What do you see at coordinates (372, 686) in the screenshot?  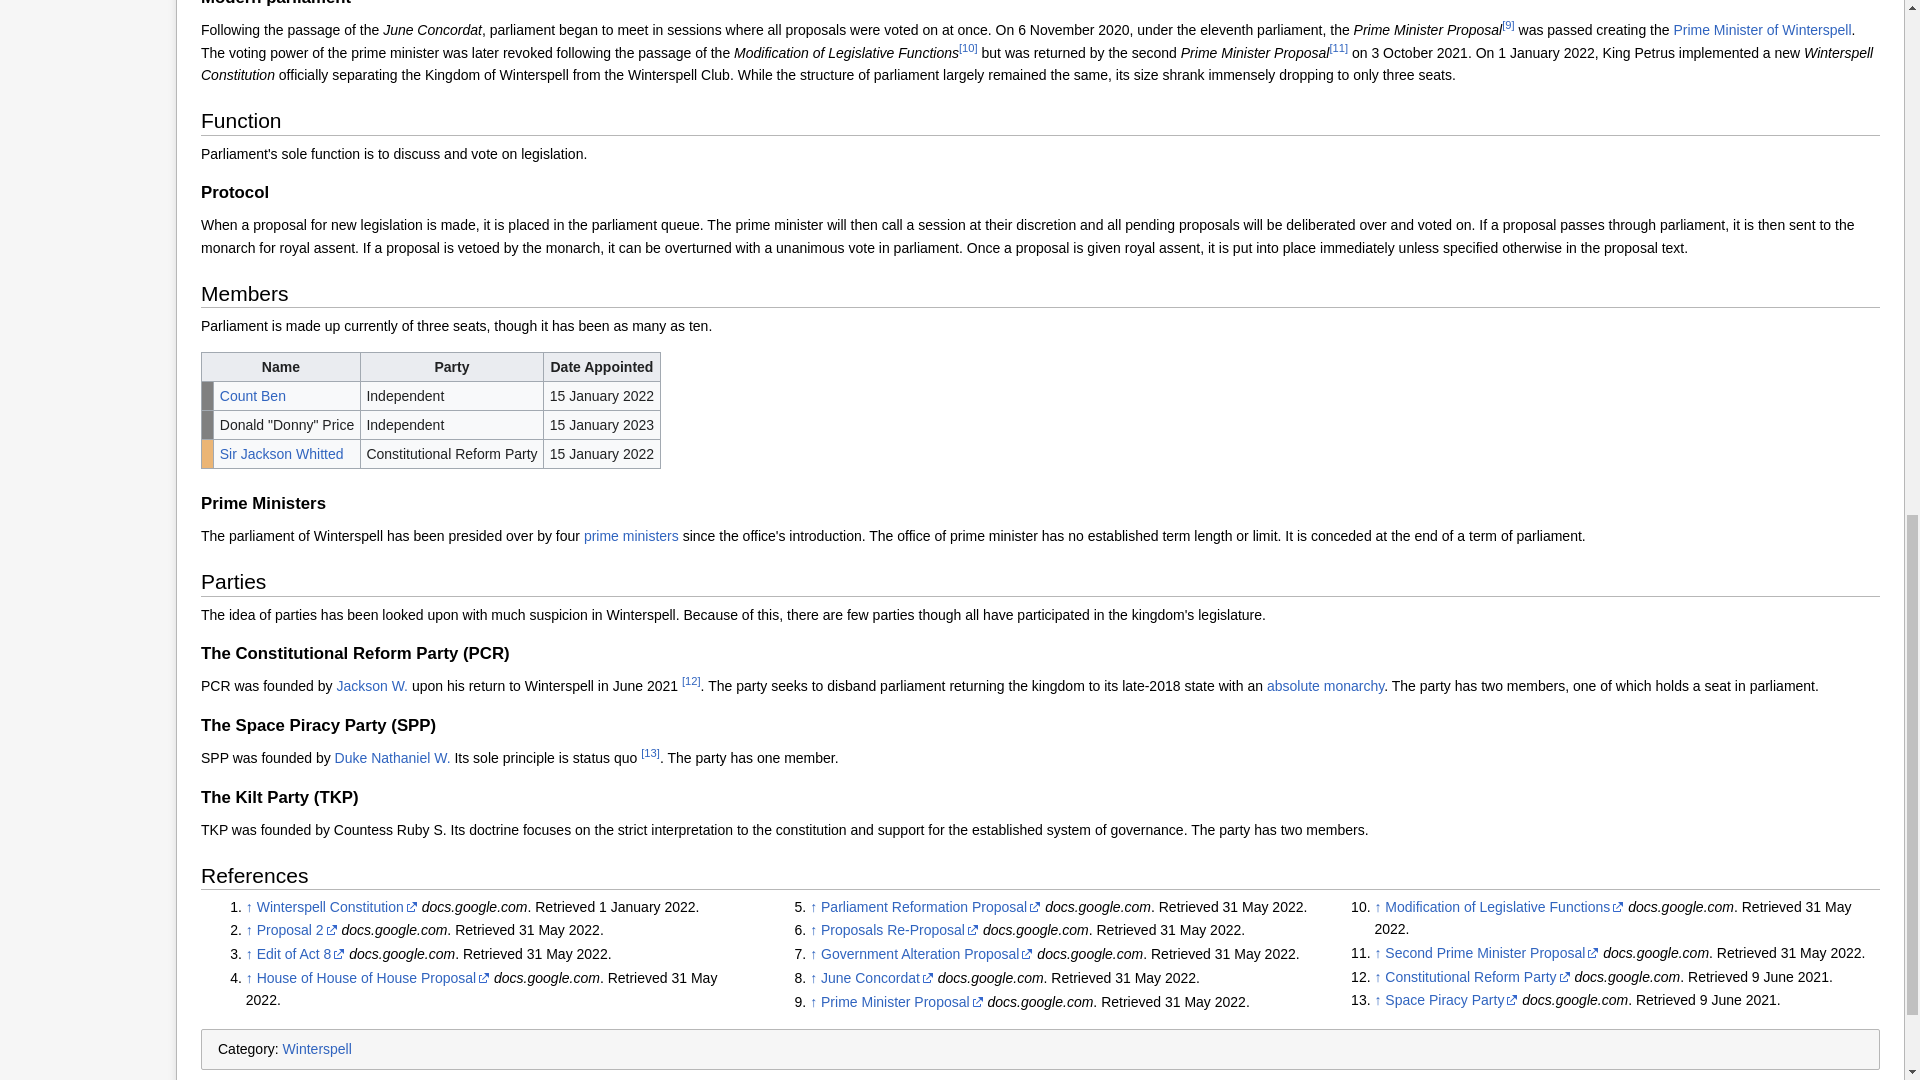 I see `Jackson Whitted` at bounding box center [372, 686].